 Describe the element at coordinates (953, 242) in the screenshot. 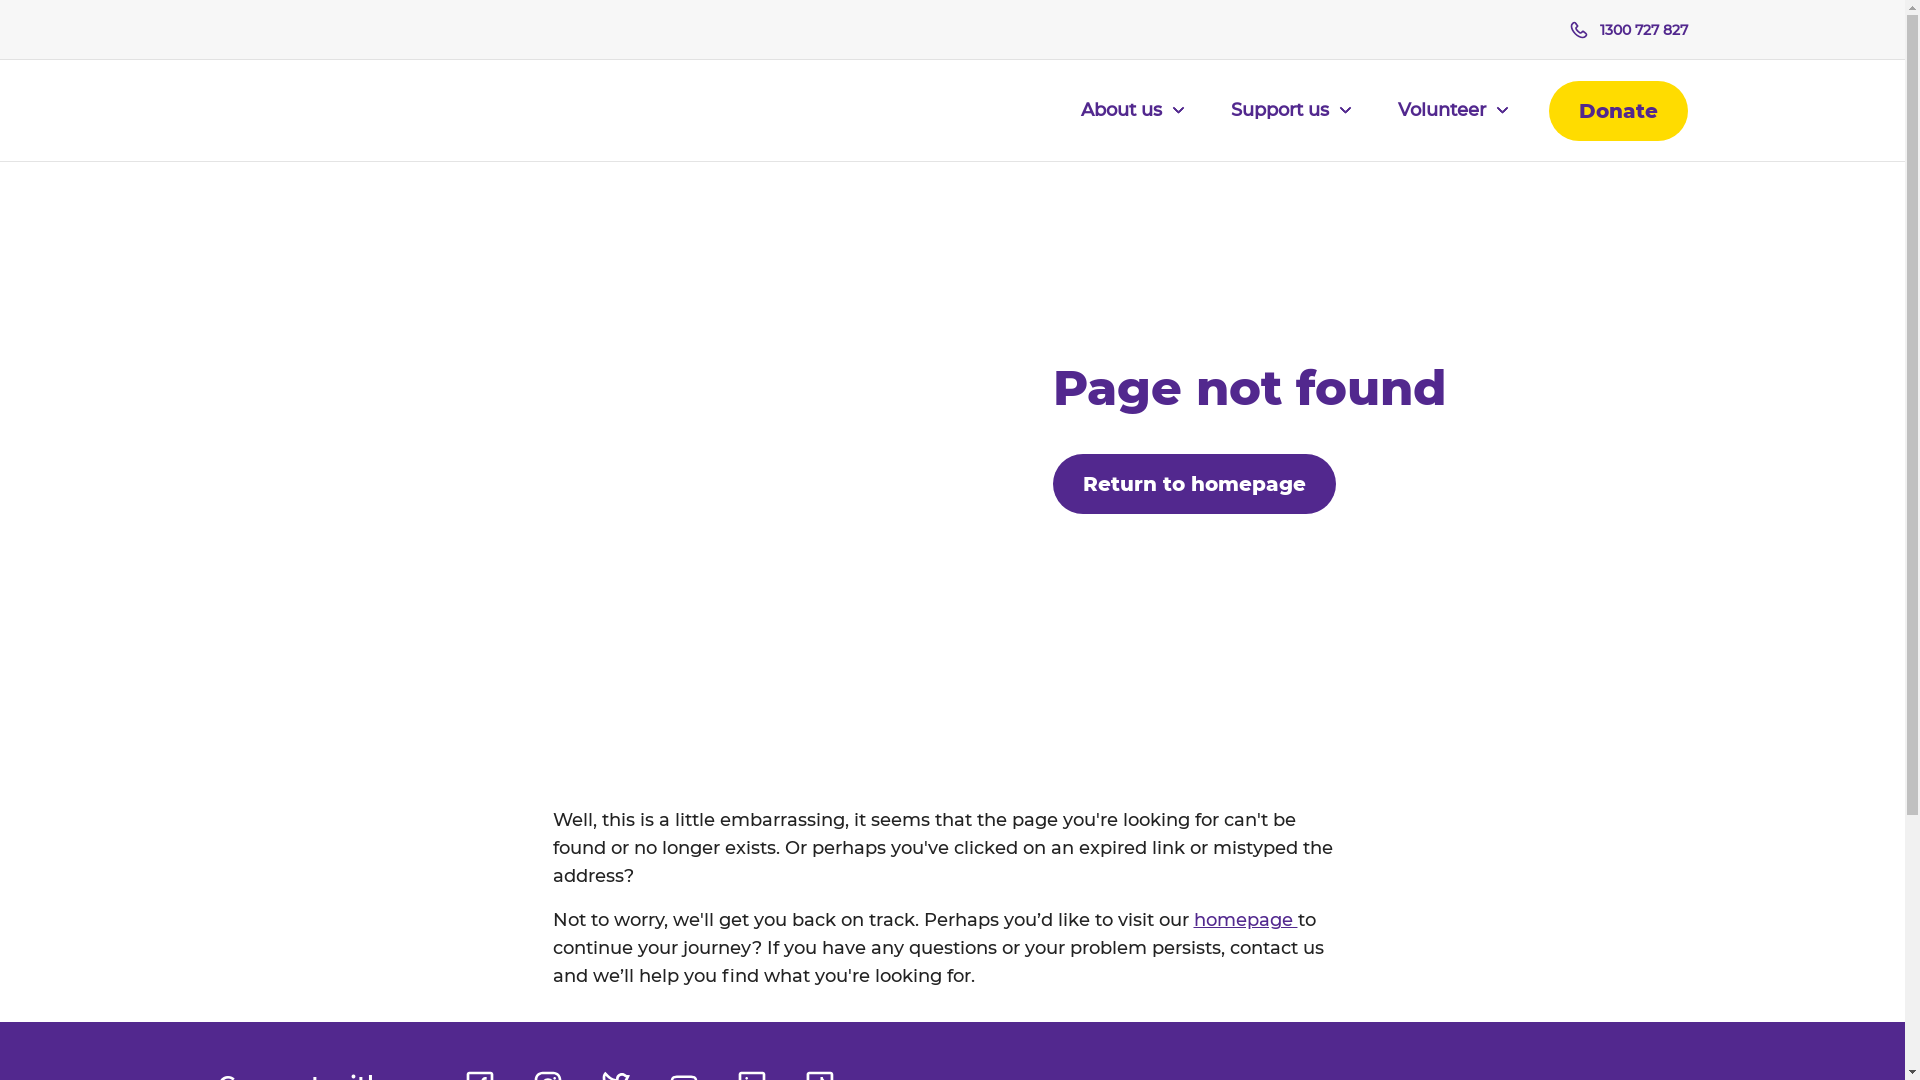

I see `Our impact` at that location.